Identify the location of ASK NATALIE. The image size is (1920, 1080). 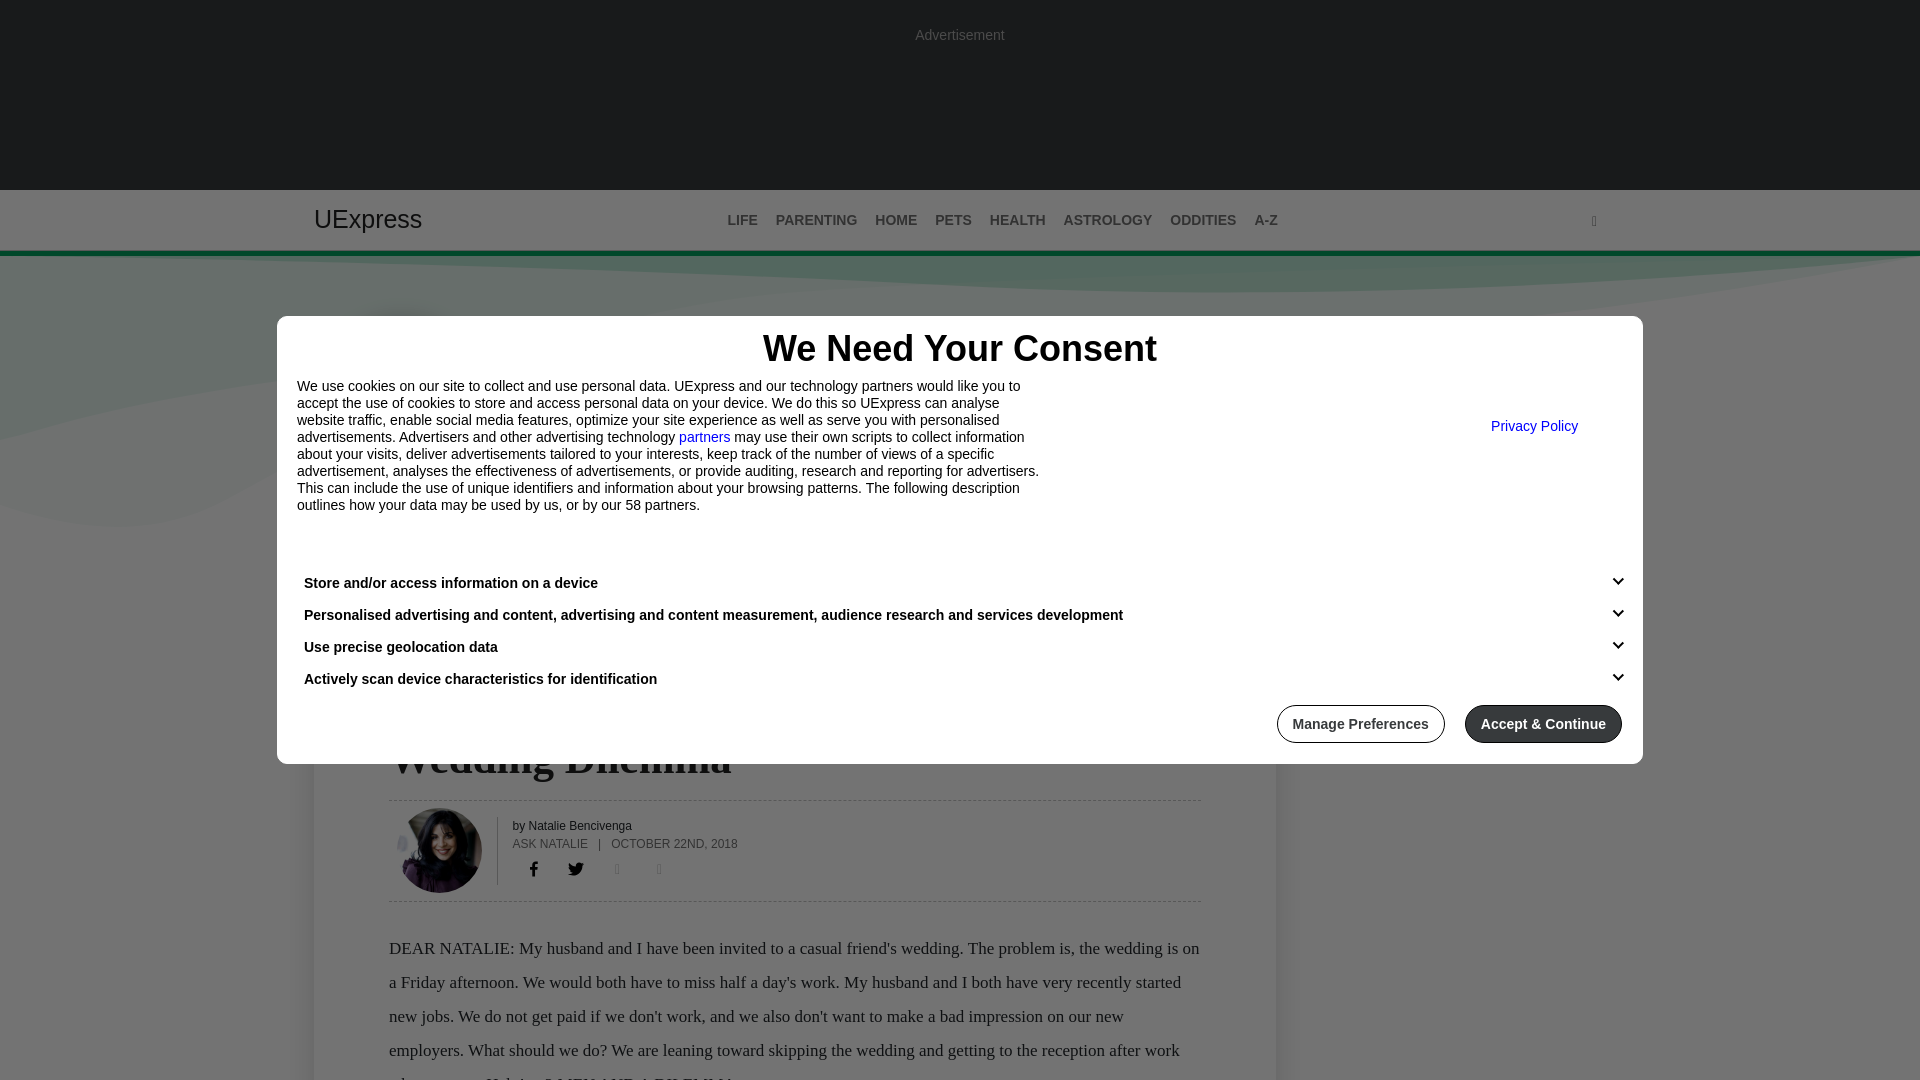
(550, 842).